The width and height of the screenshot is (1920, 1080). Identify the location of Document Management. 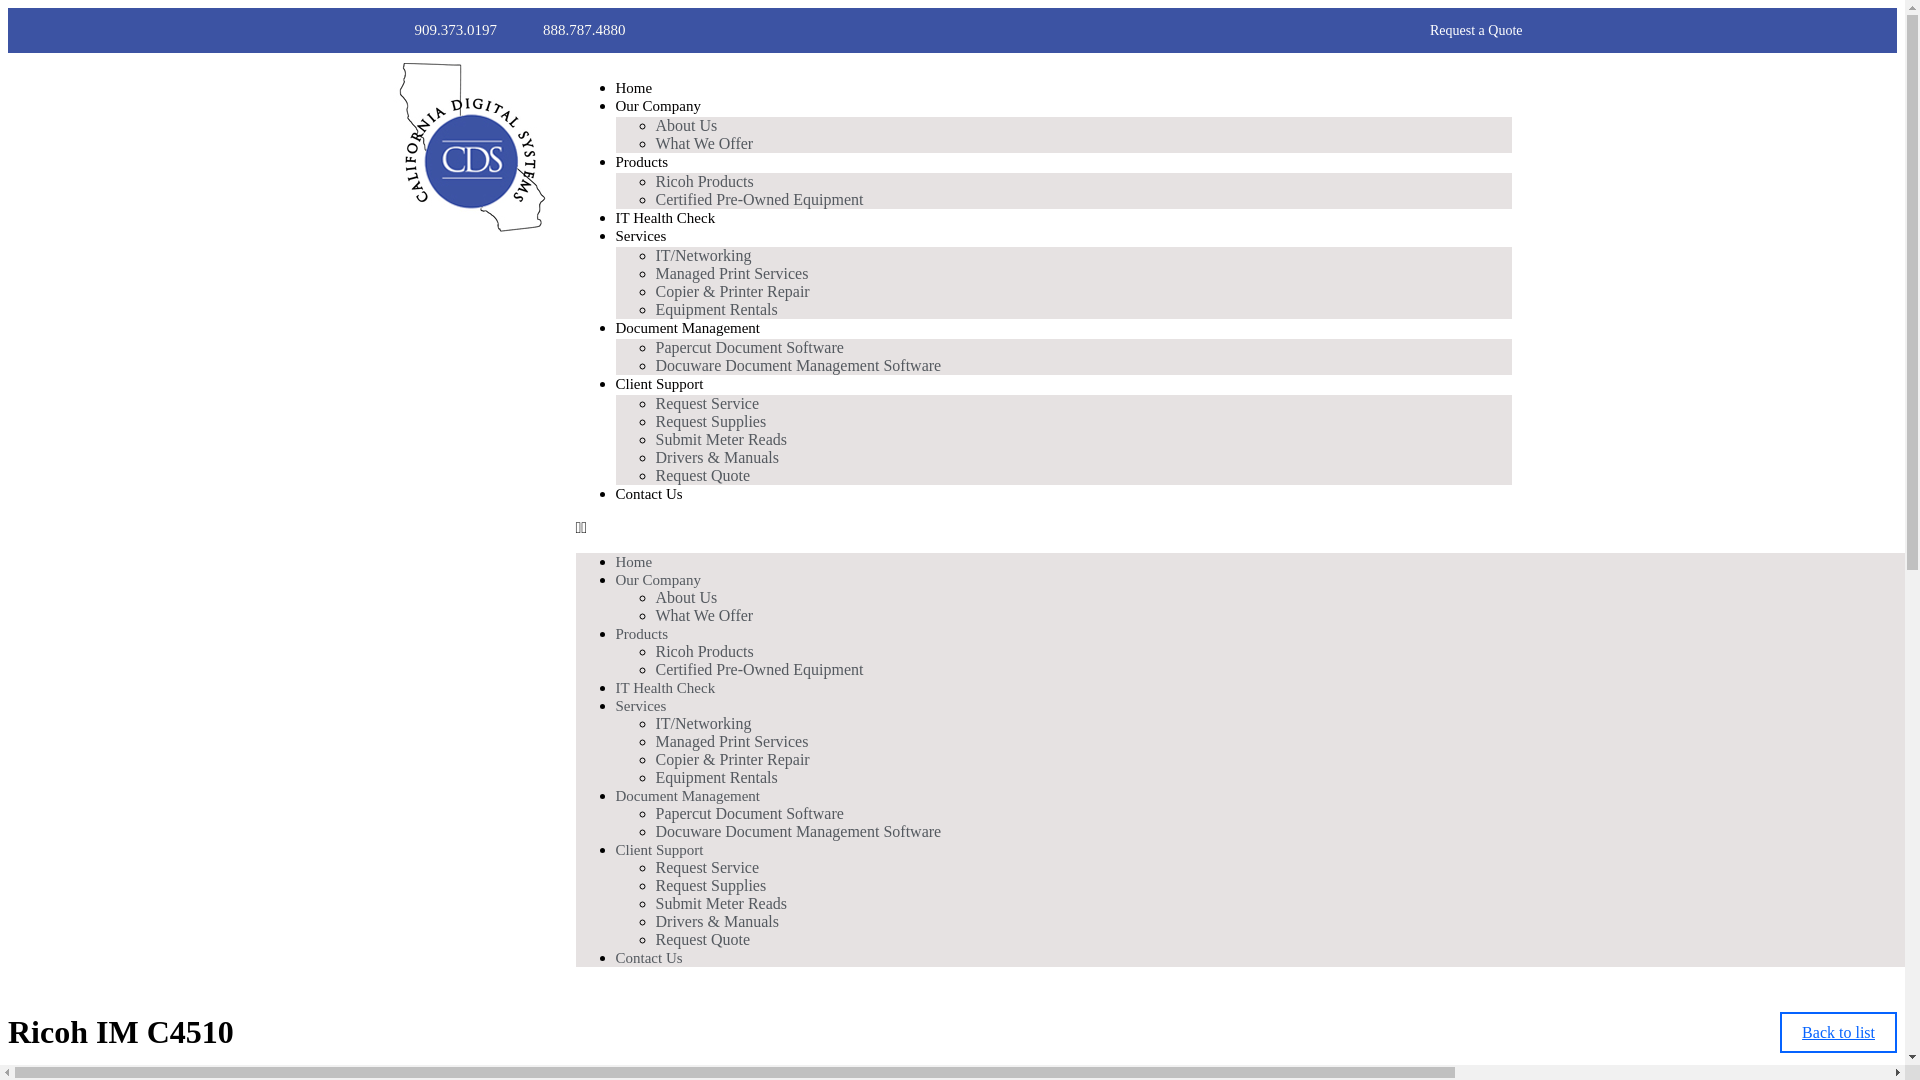
(688, 327).